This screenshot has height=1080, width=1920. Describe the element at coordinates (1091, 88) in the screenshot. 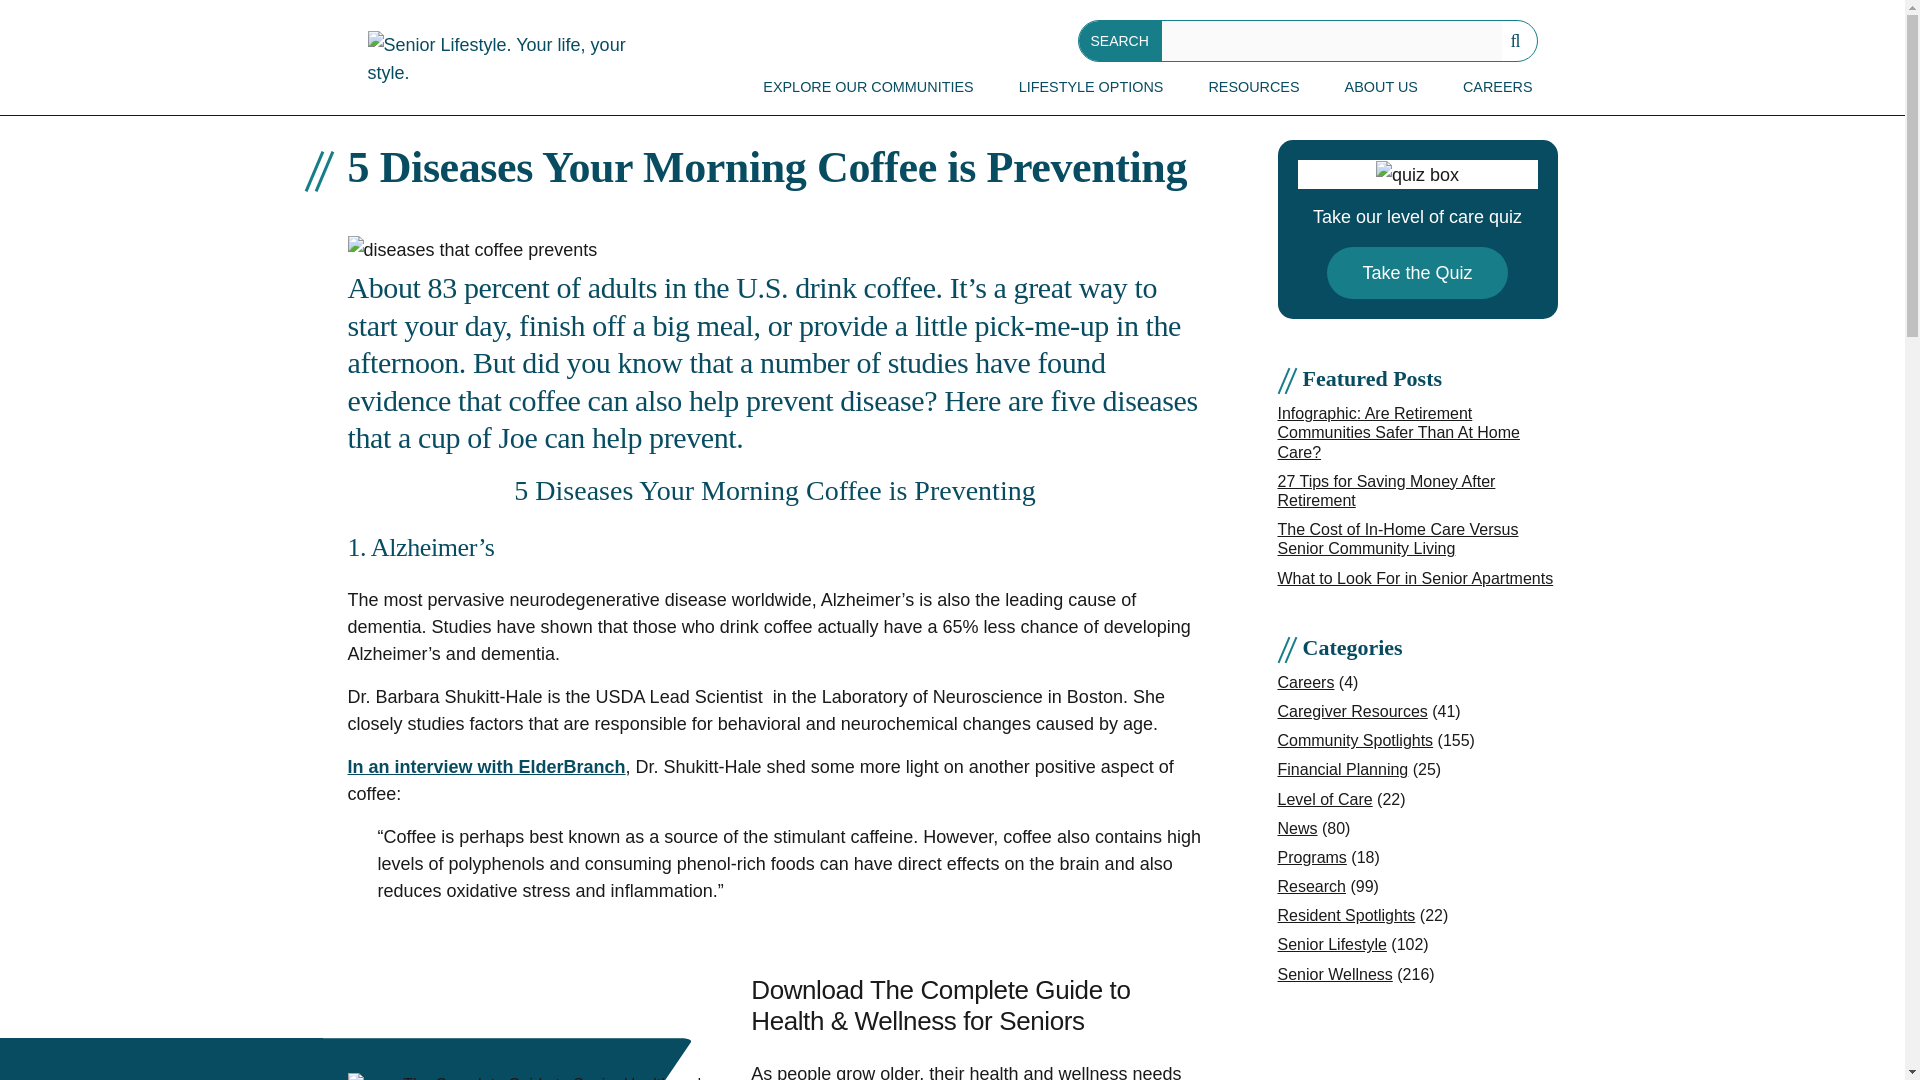

I see `LIFESTYLE OPTIONS` at that location.